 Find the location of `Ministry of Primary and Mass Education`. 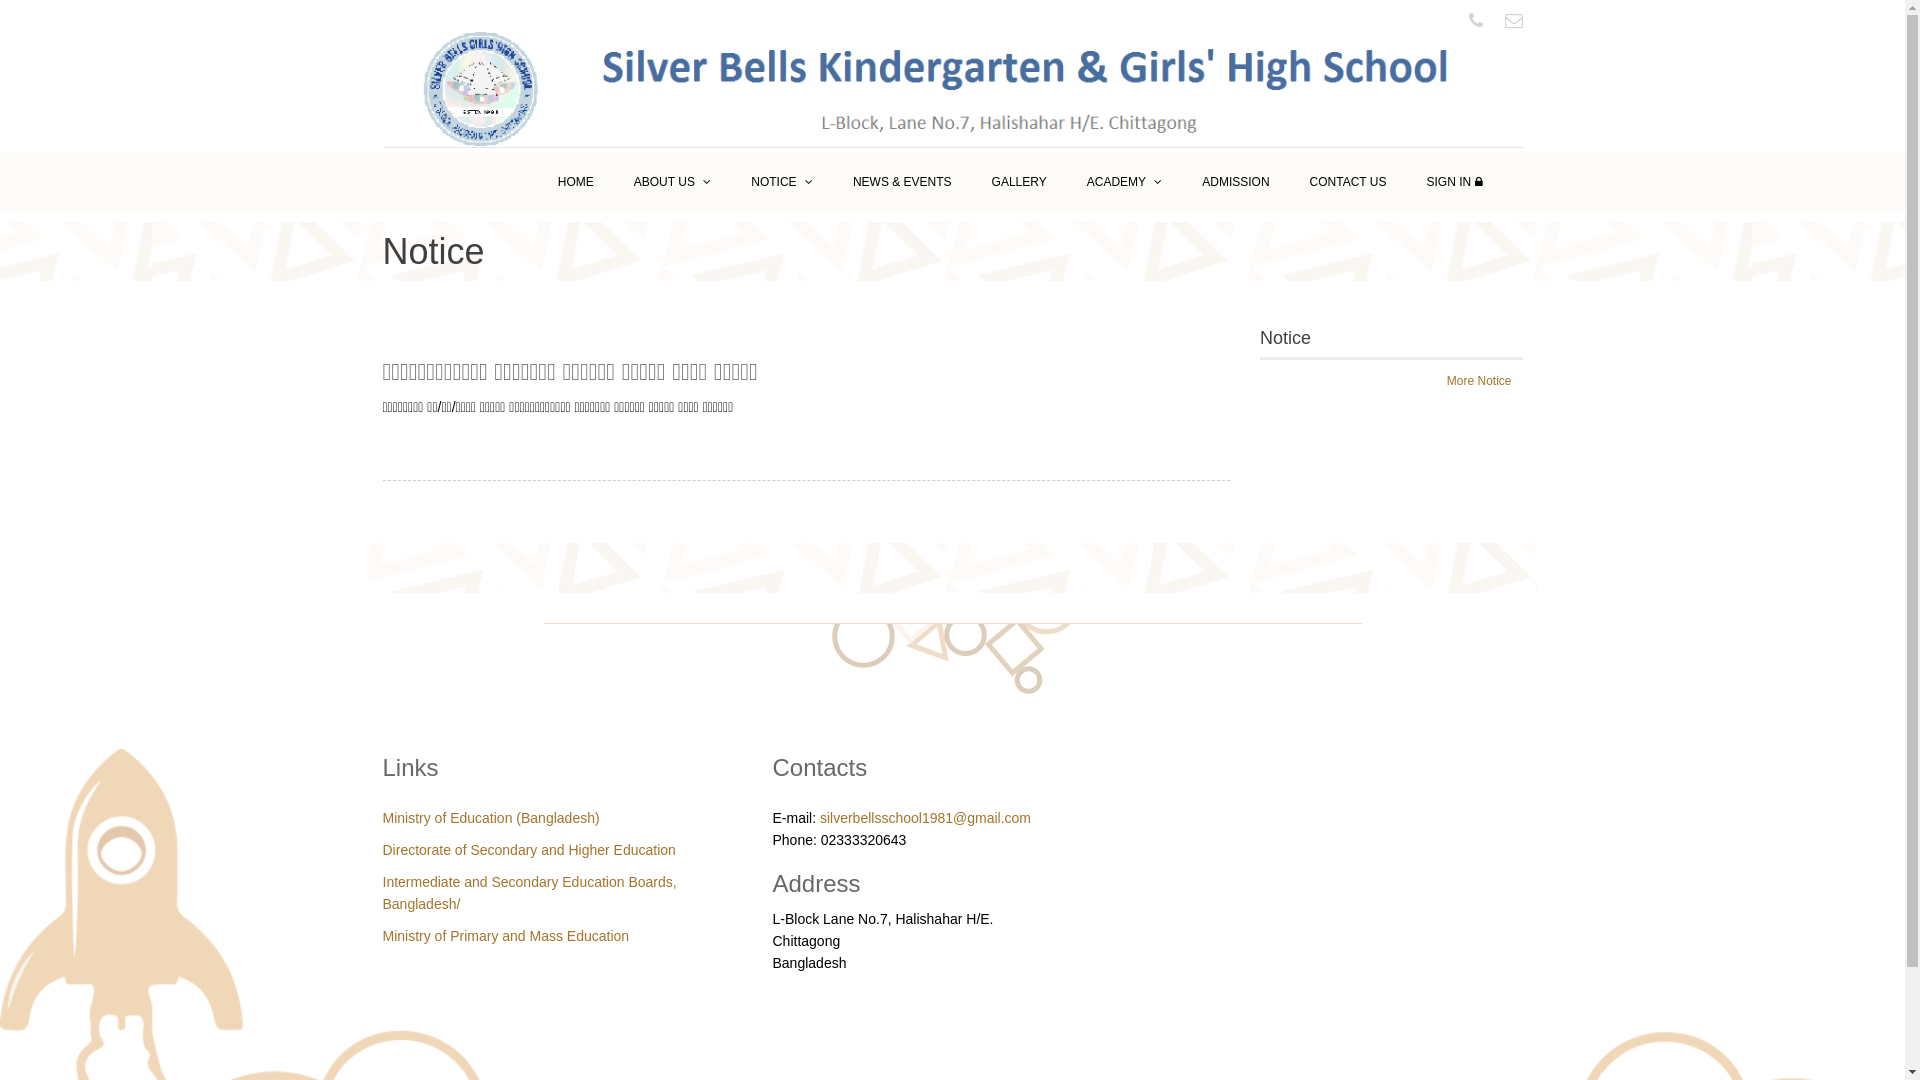

Ministry of Primary and Mass Education is located at coordinates (506, 936).